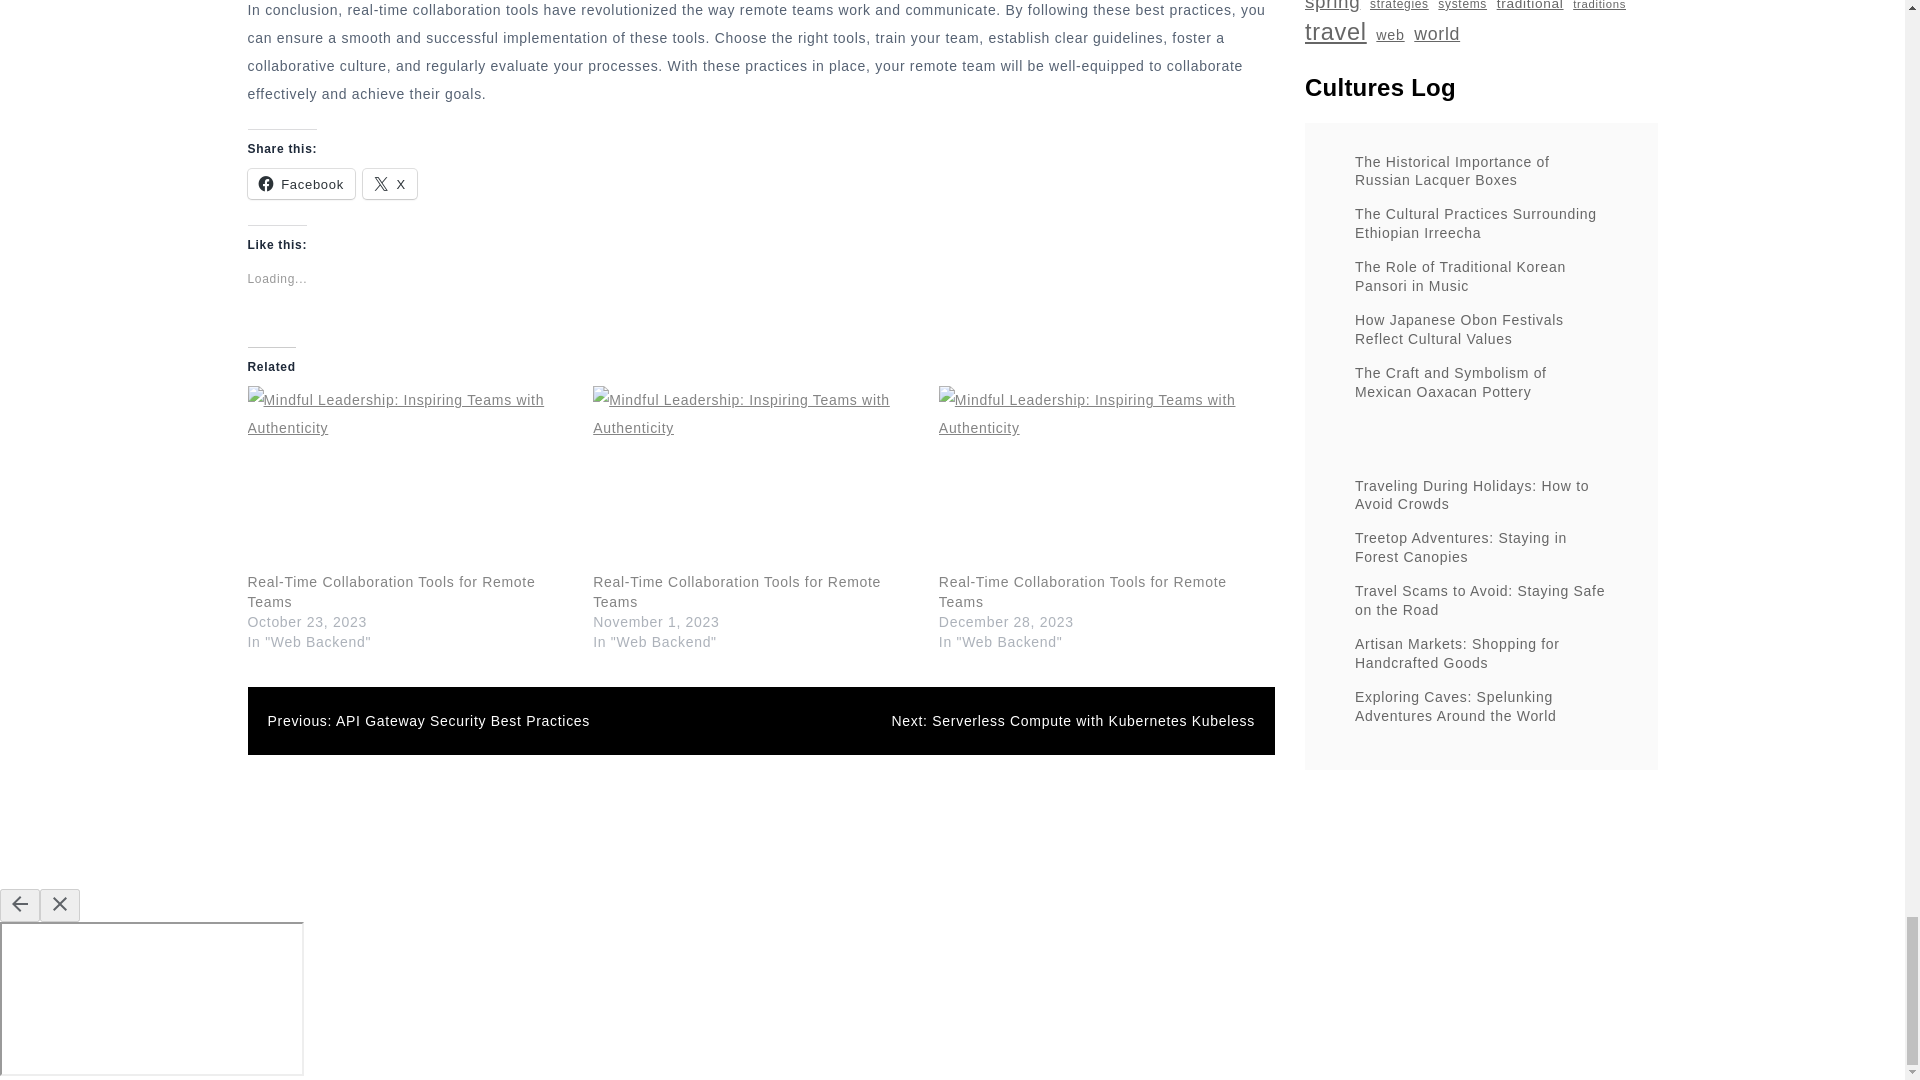 The height and width of the screenshot is (1080, 1920). Describe the element at coordinates (737, 592) in the screenshot. I see `Real-Time Collaboration Tools for Remote Teams` at that location.